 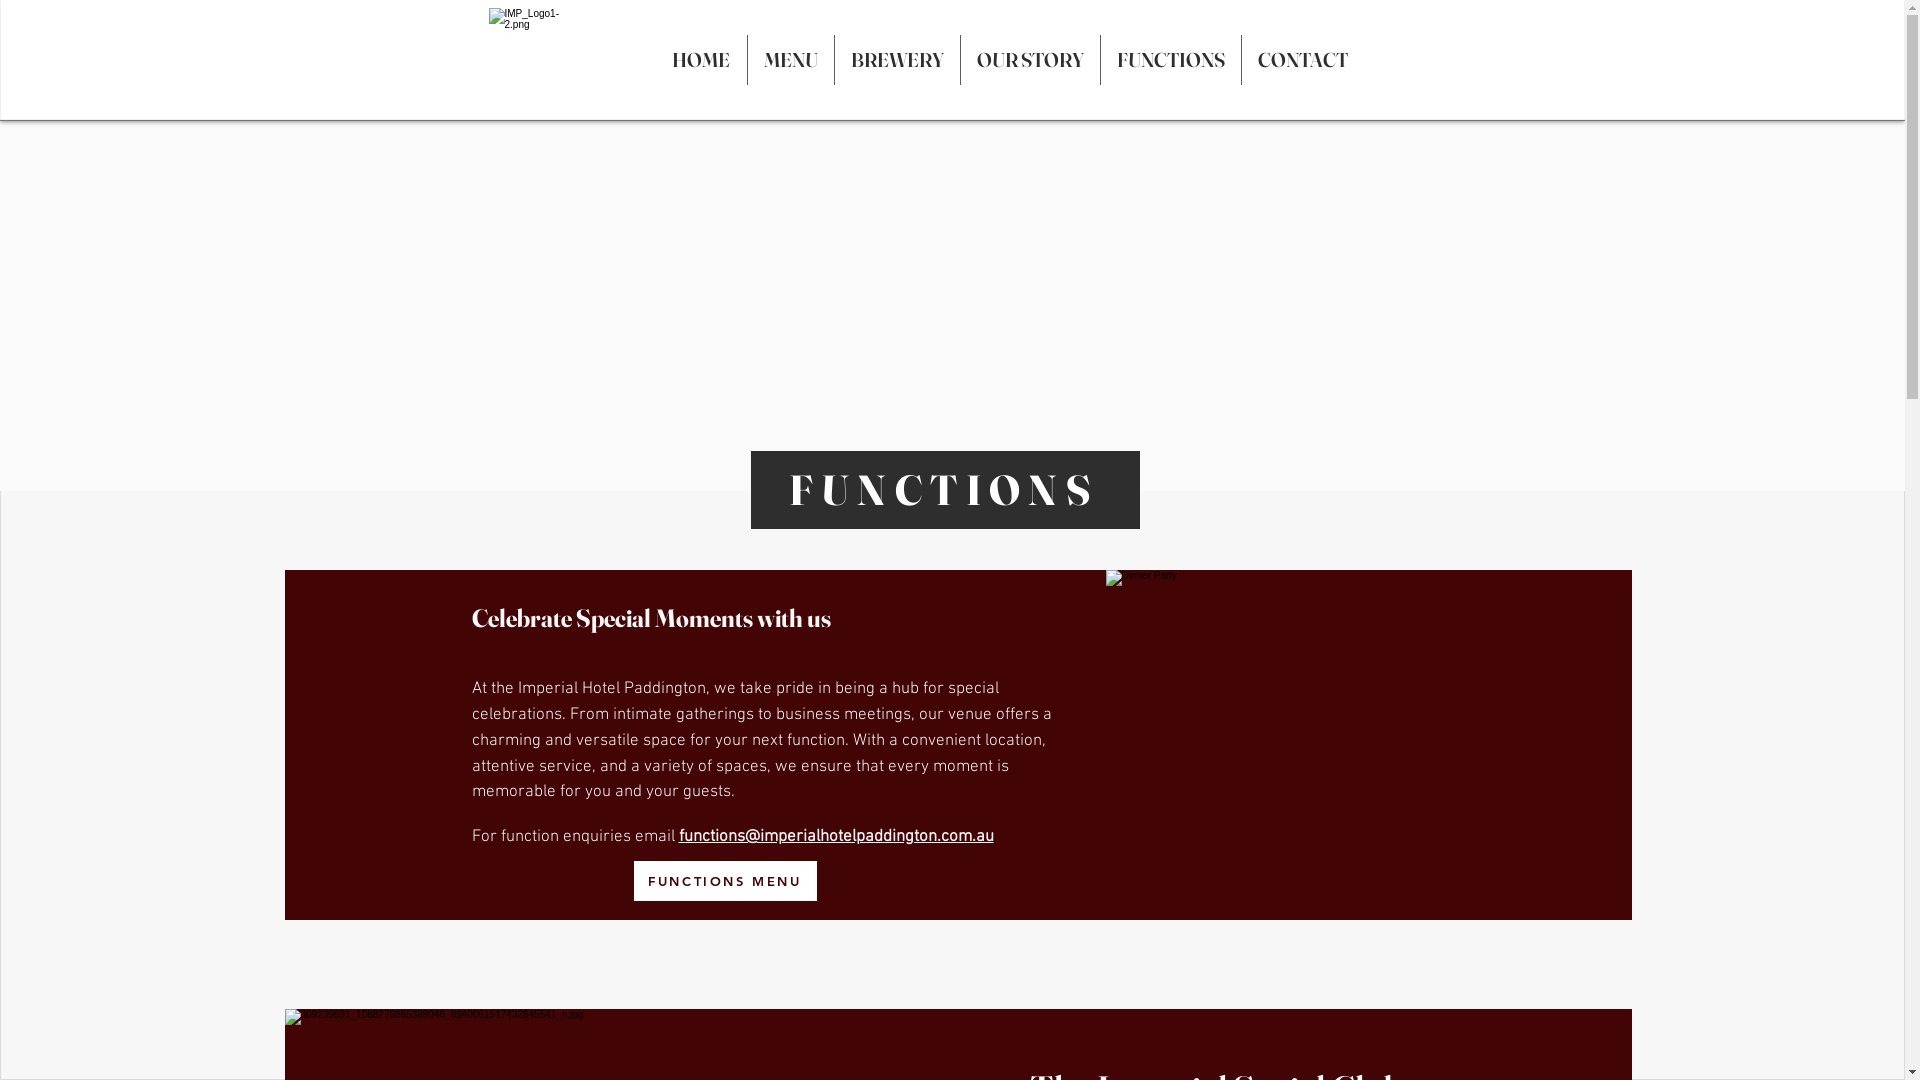 What do you see at coordinates (726, 881) in the screenshot?
I see `FUNCTIONS MENU` at bounding box center [726, 881].